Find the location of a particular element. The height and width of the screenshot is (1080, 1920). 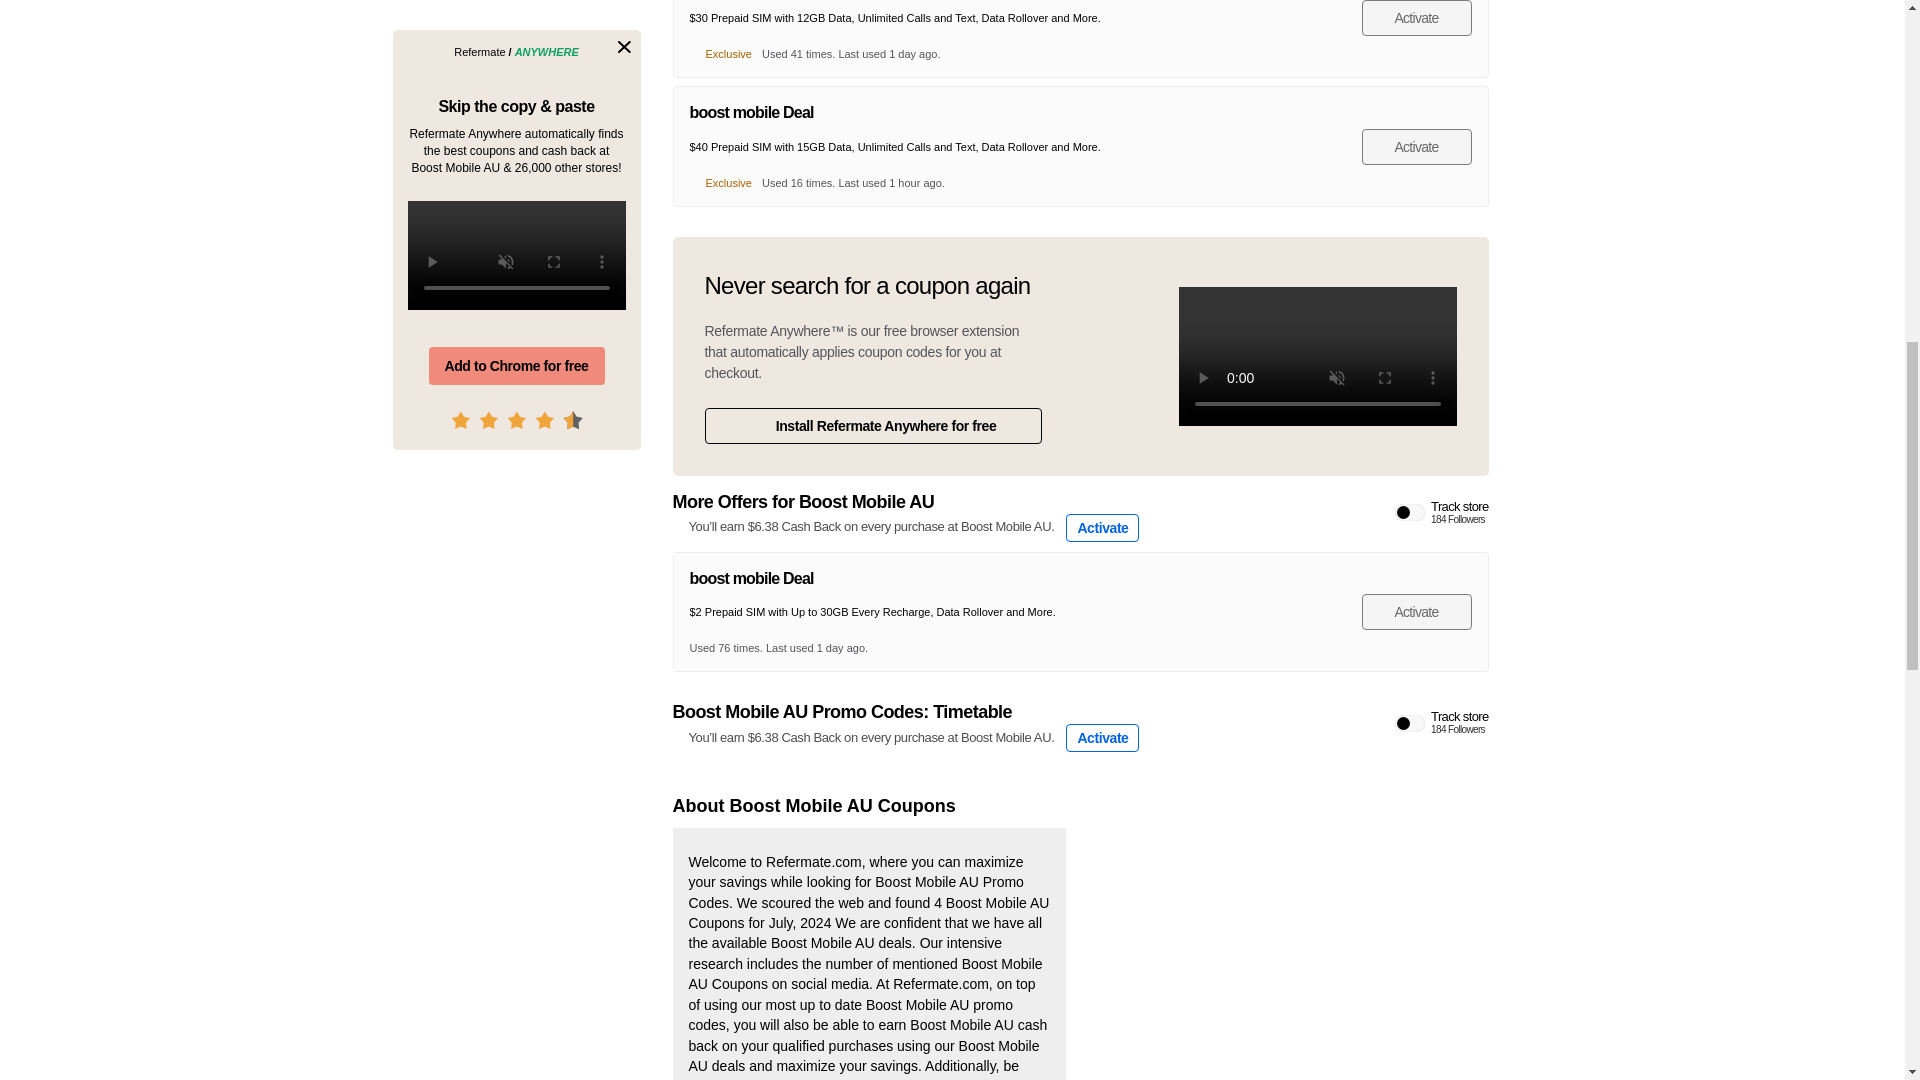

Activate is located at coordinates (1442, 722).